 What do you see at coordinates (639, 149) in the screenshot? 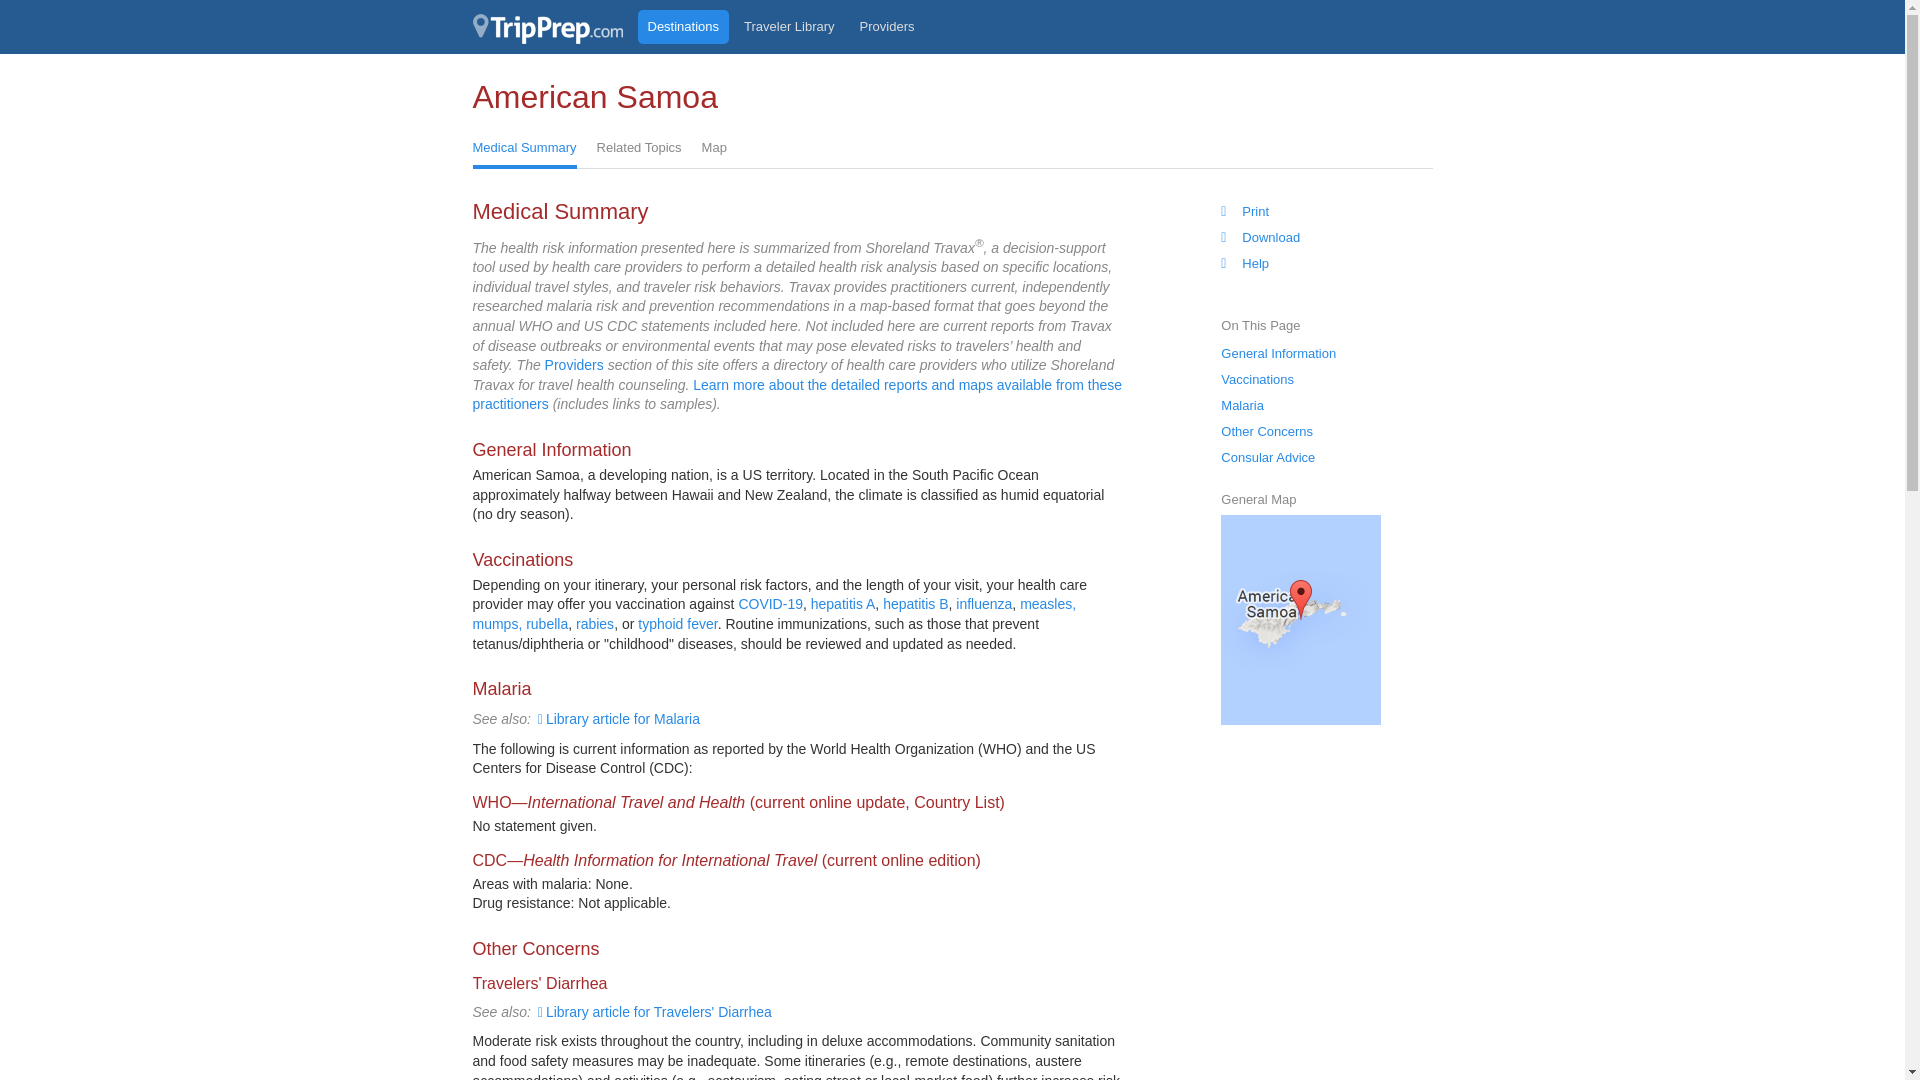
I see `Related Topics` at bounding box center [639, 149].